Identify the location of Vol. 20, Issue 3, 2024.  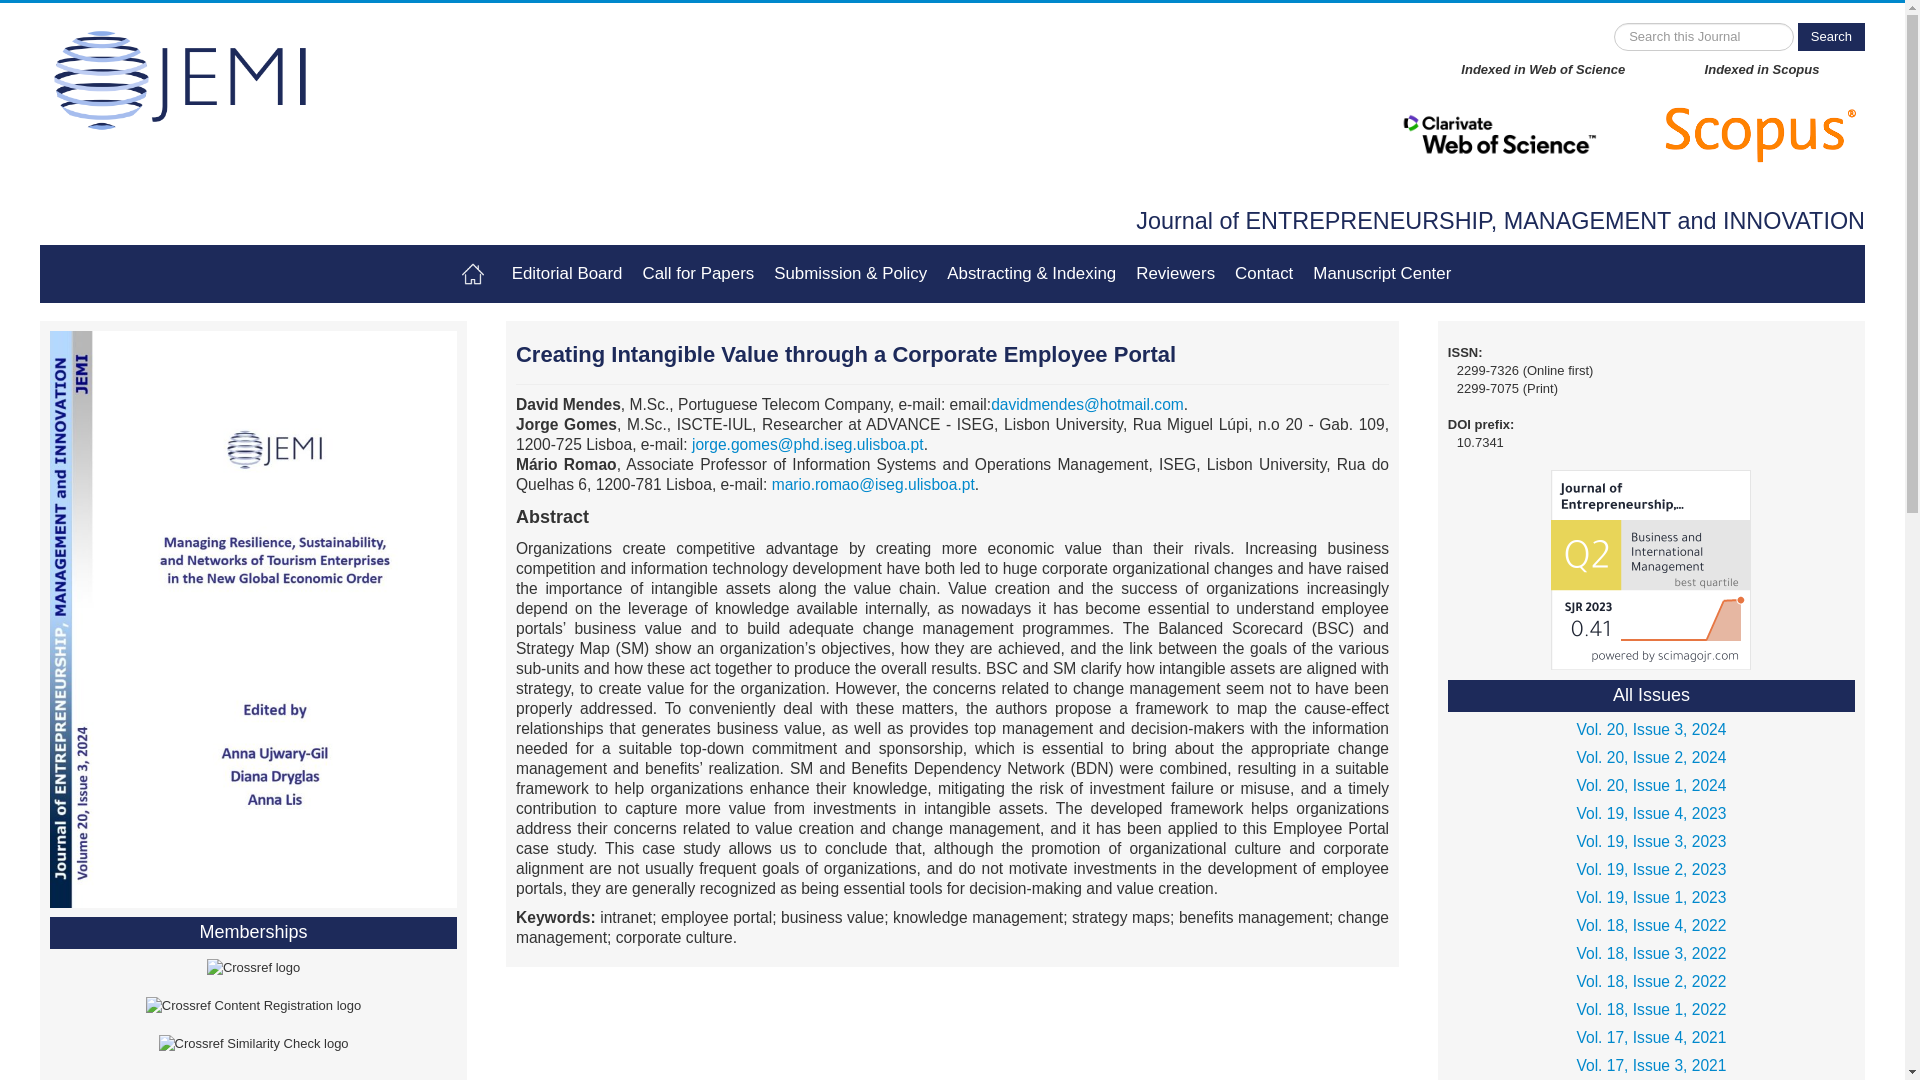
(1650, 730).